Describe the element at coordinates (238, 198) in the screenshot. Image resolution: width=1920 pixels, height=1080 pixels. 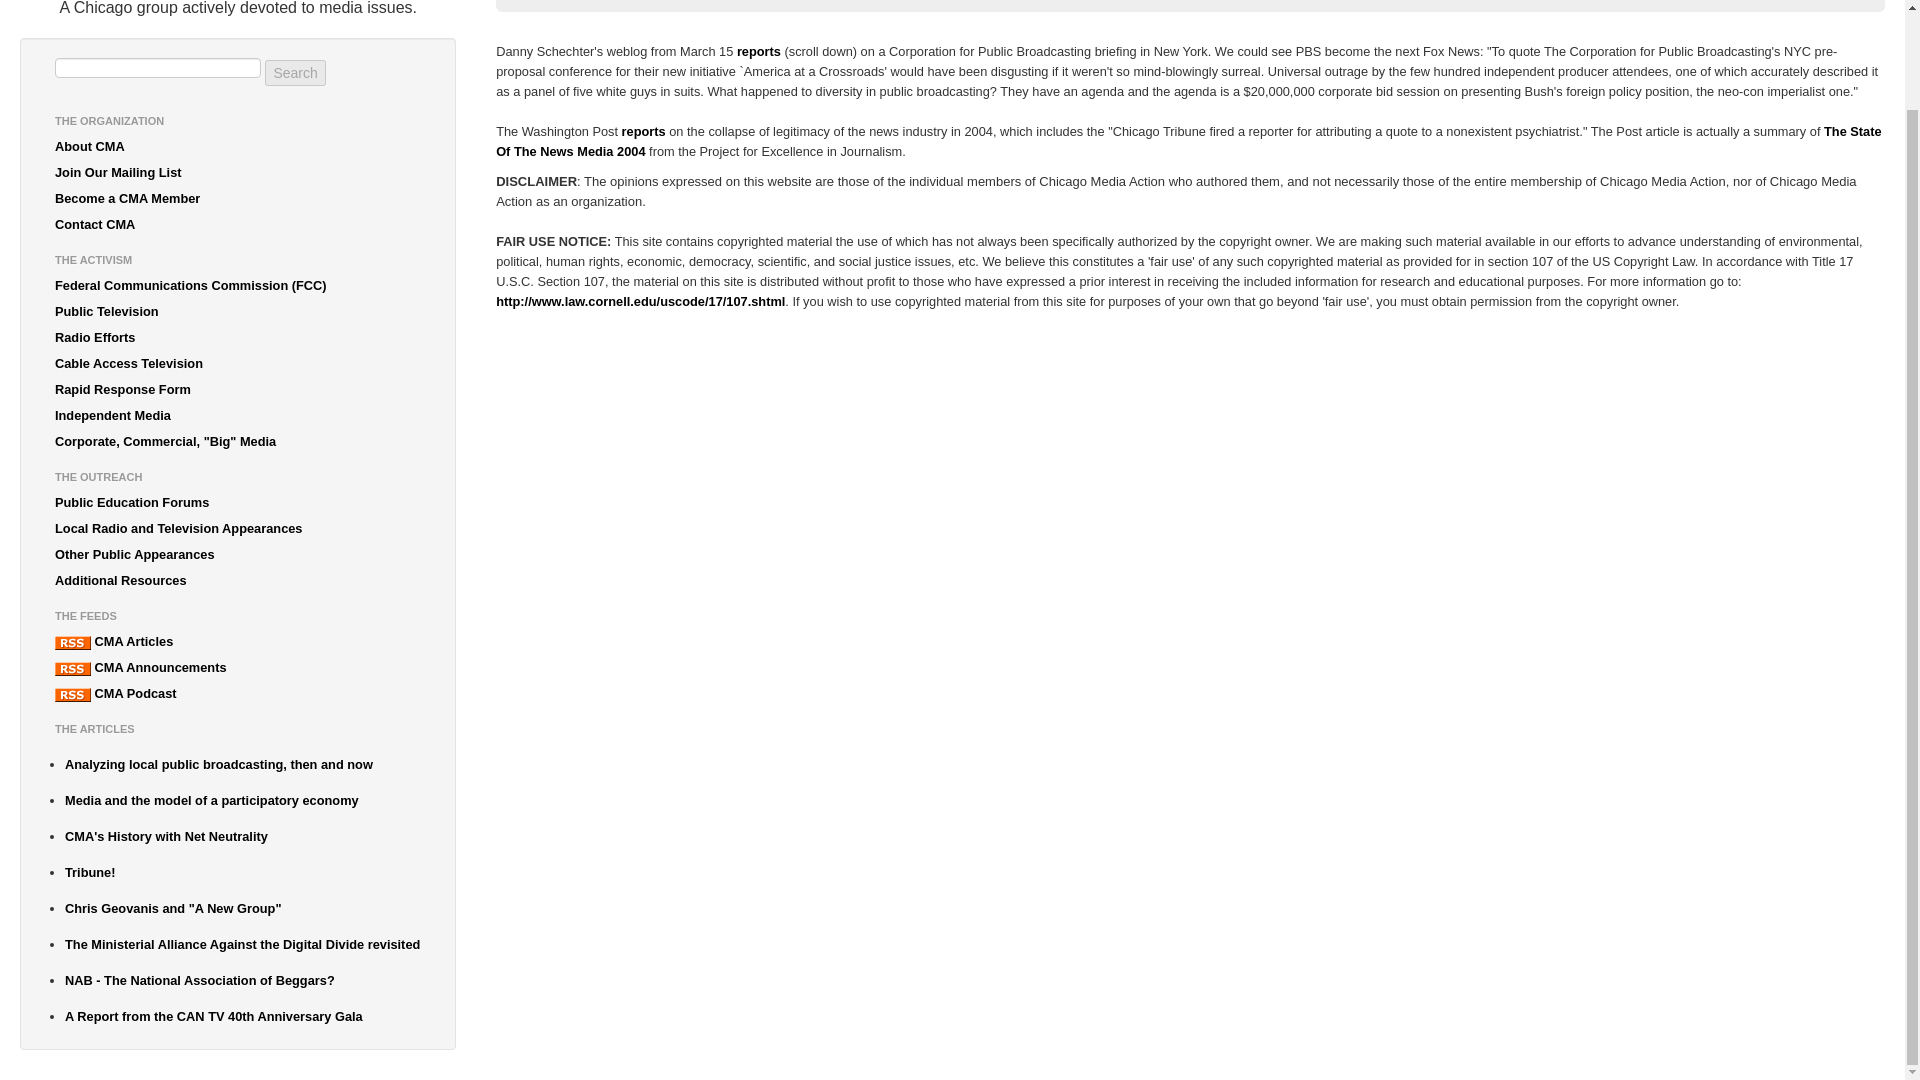
I see `Become a CMA Member` at that location.